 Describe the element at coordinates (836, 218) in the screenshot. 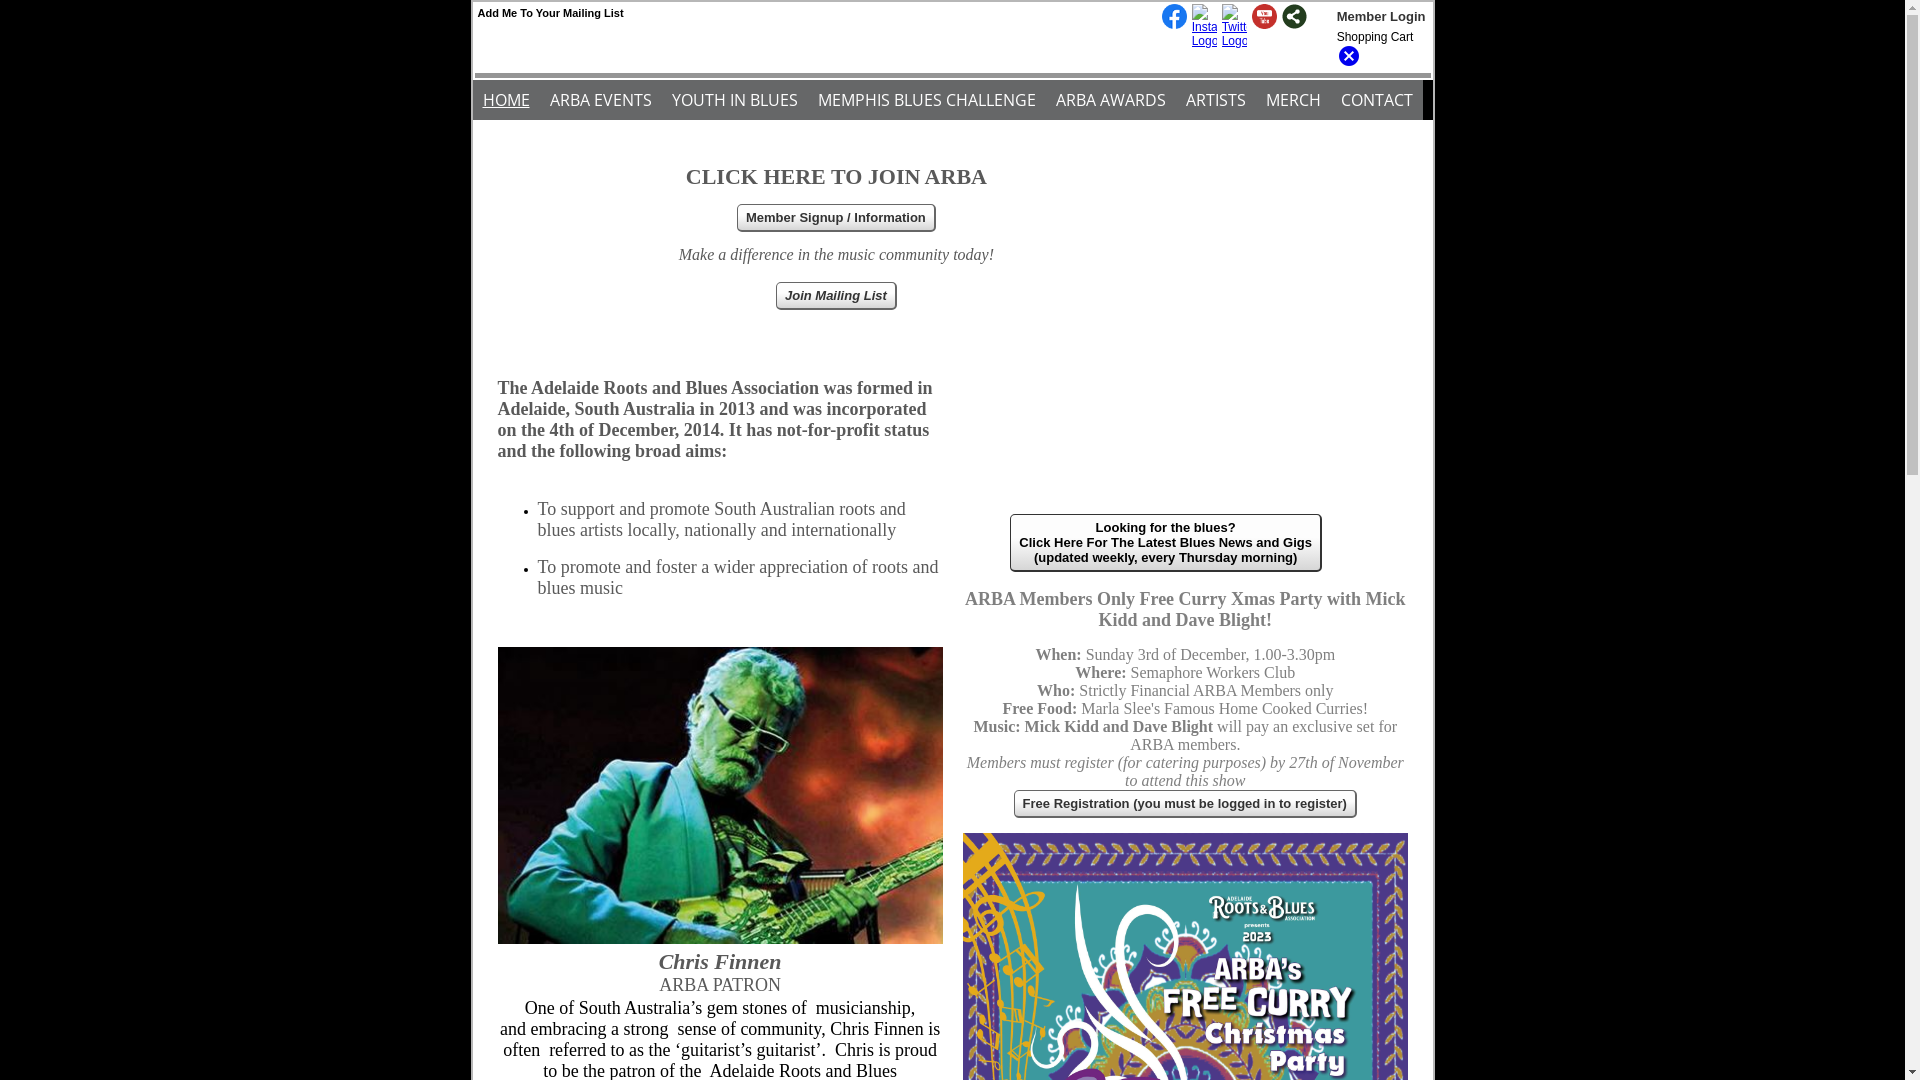

I see `Member Signup / Information` at that location.